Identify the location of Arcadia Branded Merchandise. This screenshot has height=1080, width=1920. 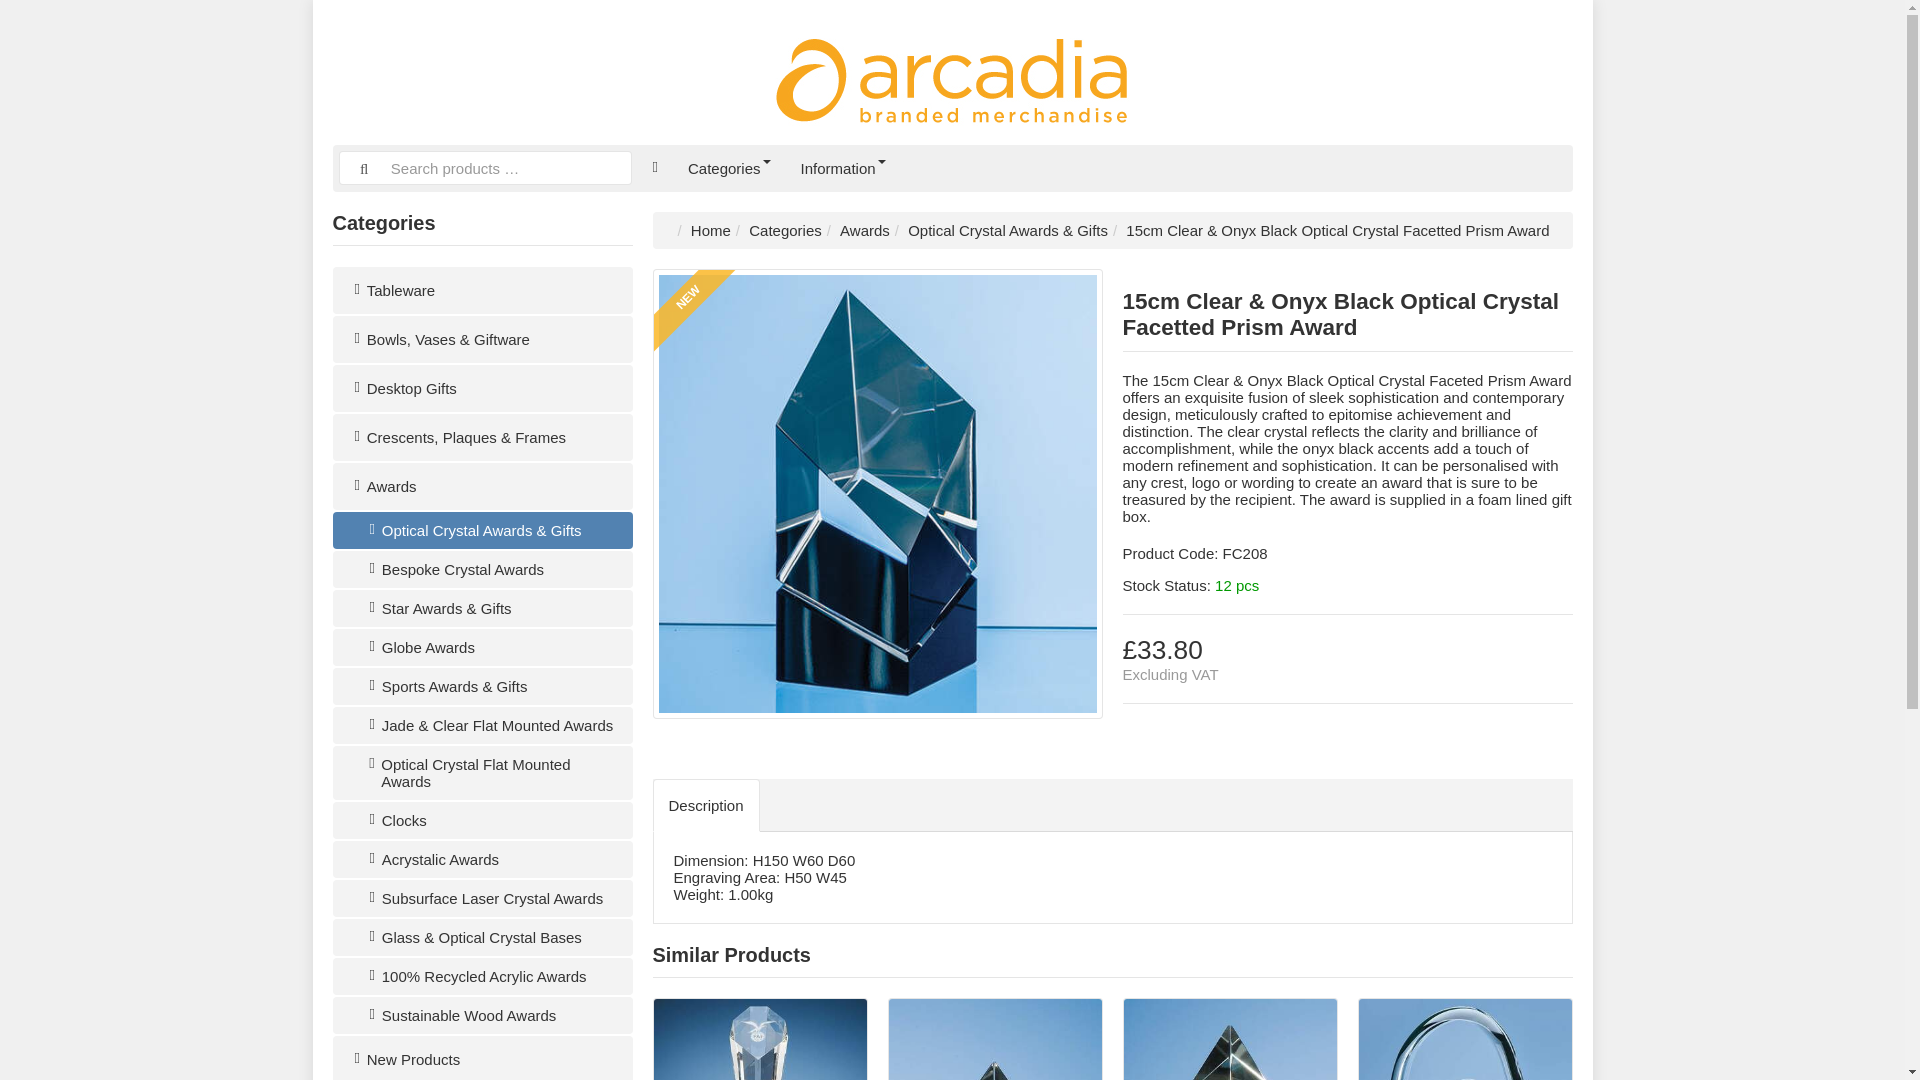
(952, 72).